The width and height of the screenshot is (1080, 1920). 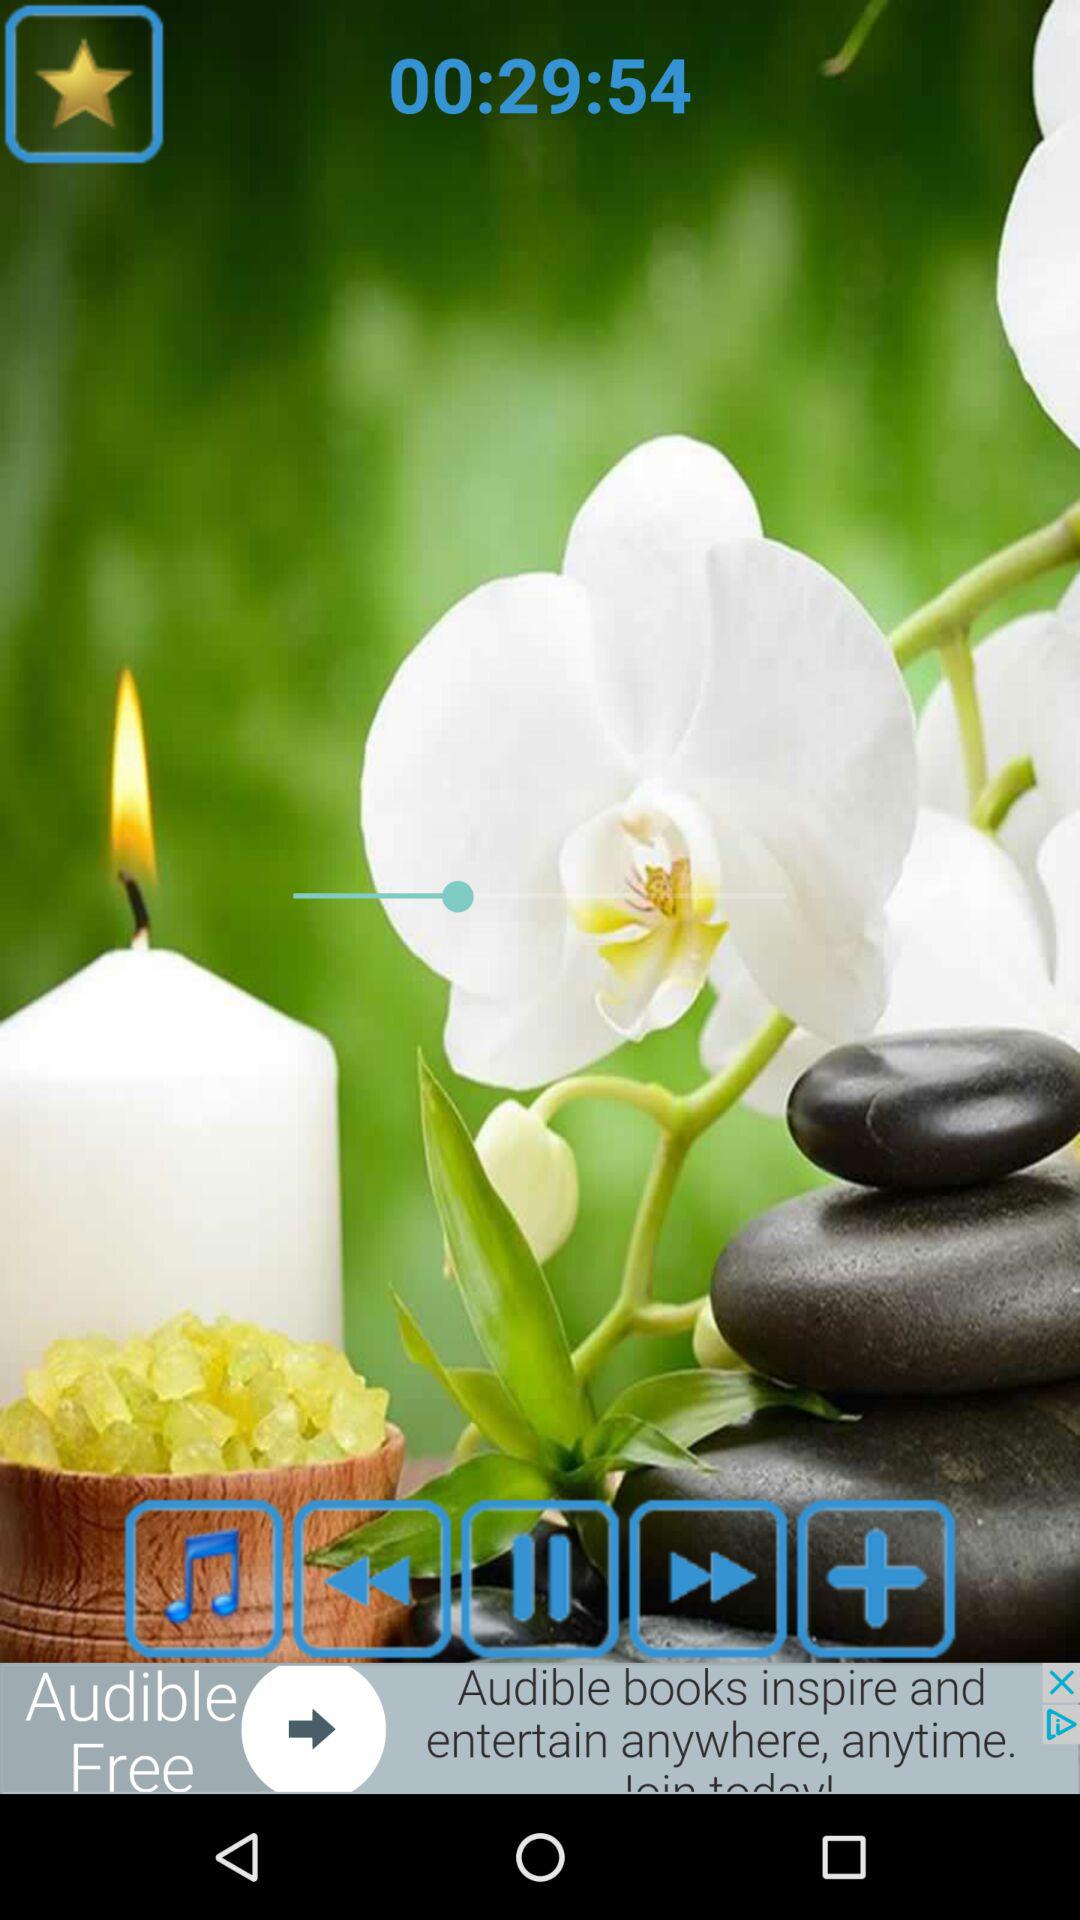 What do you see at coordinates (84, 84) in the screenshot?
I see `flag it` at bounding box center [84, 84].